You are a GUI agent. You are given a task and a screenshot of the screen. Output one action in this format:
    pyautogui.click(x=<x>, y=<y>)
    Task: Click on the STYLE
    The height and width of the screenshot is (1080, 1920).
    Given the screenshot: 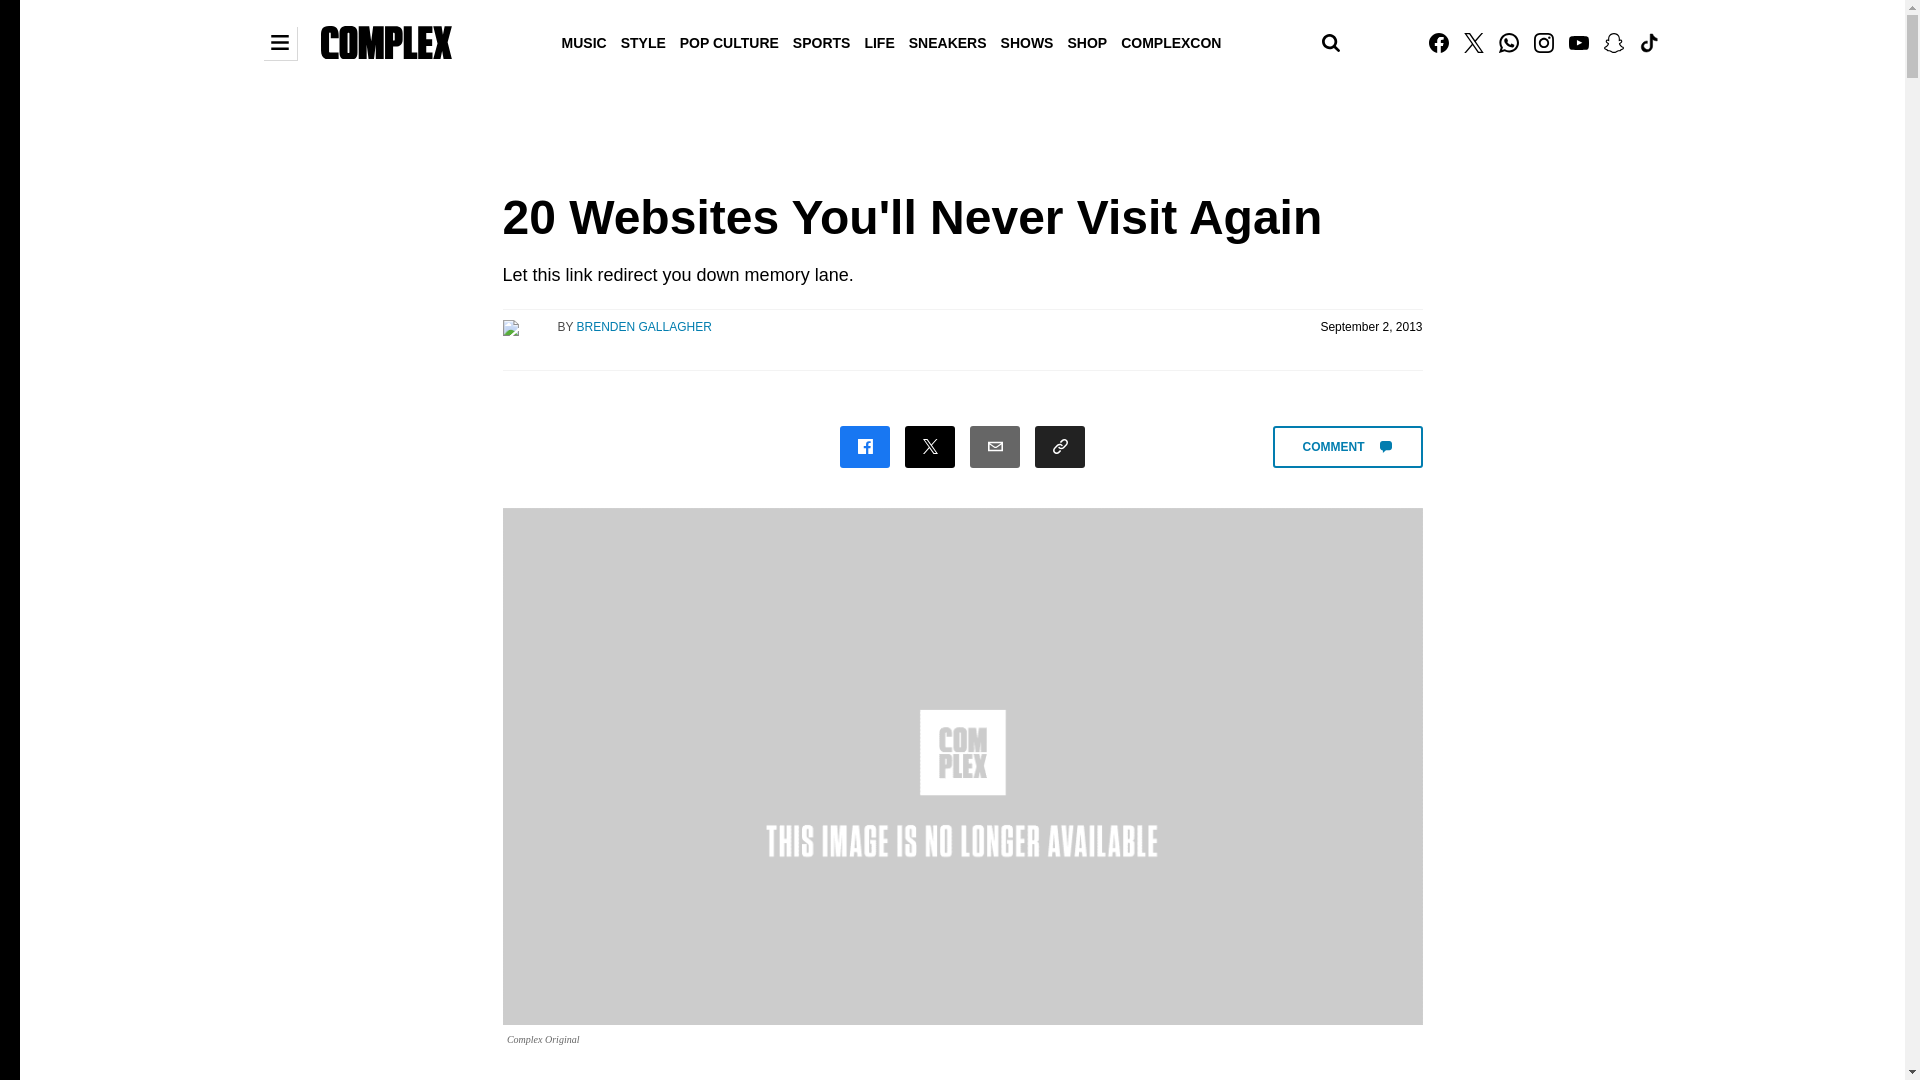 What is the action you would take?
    pyautogui.click(x=644, y=41)
    